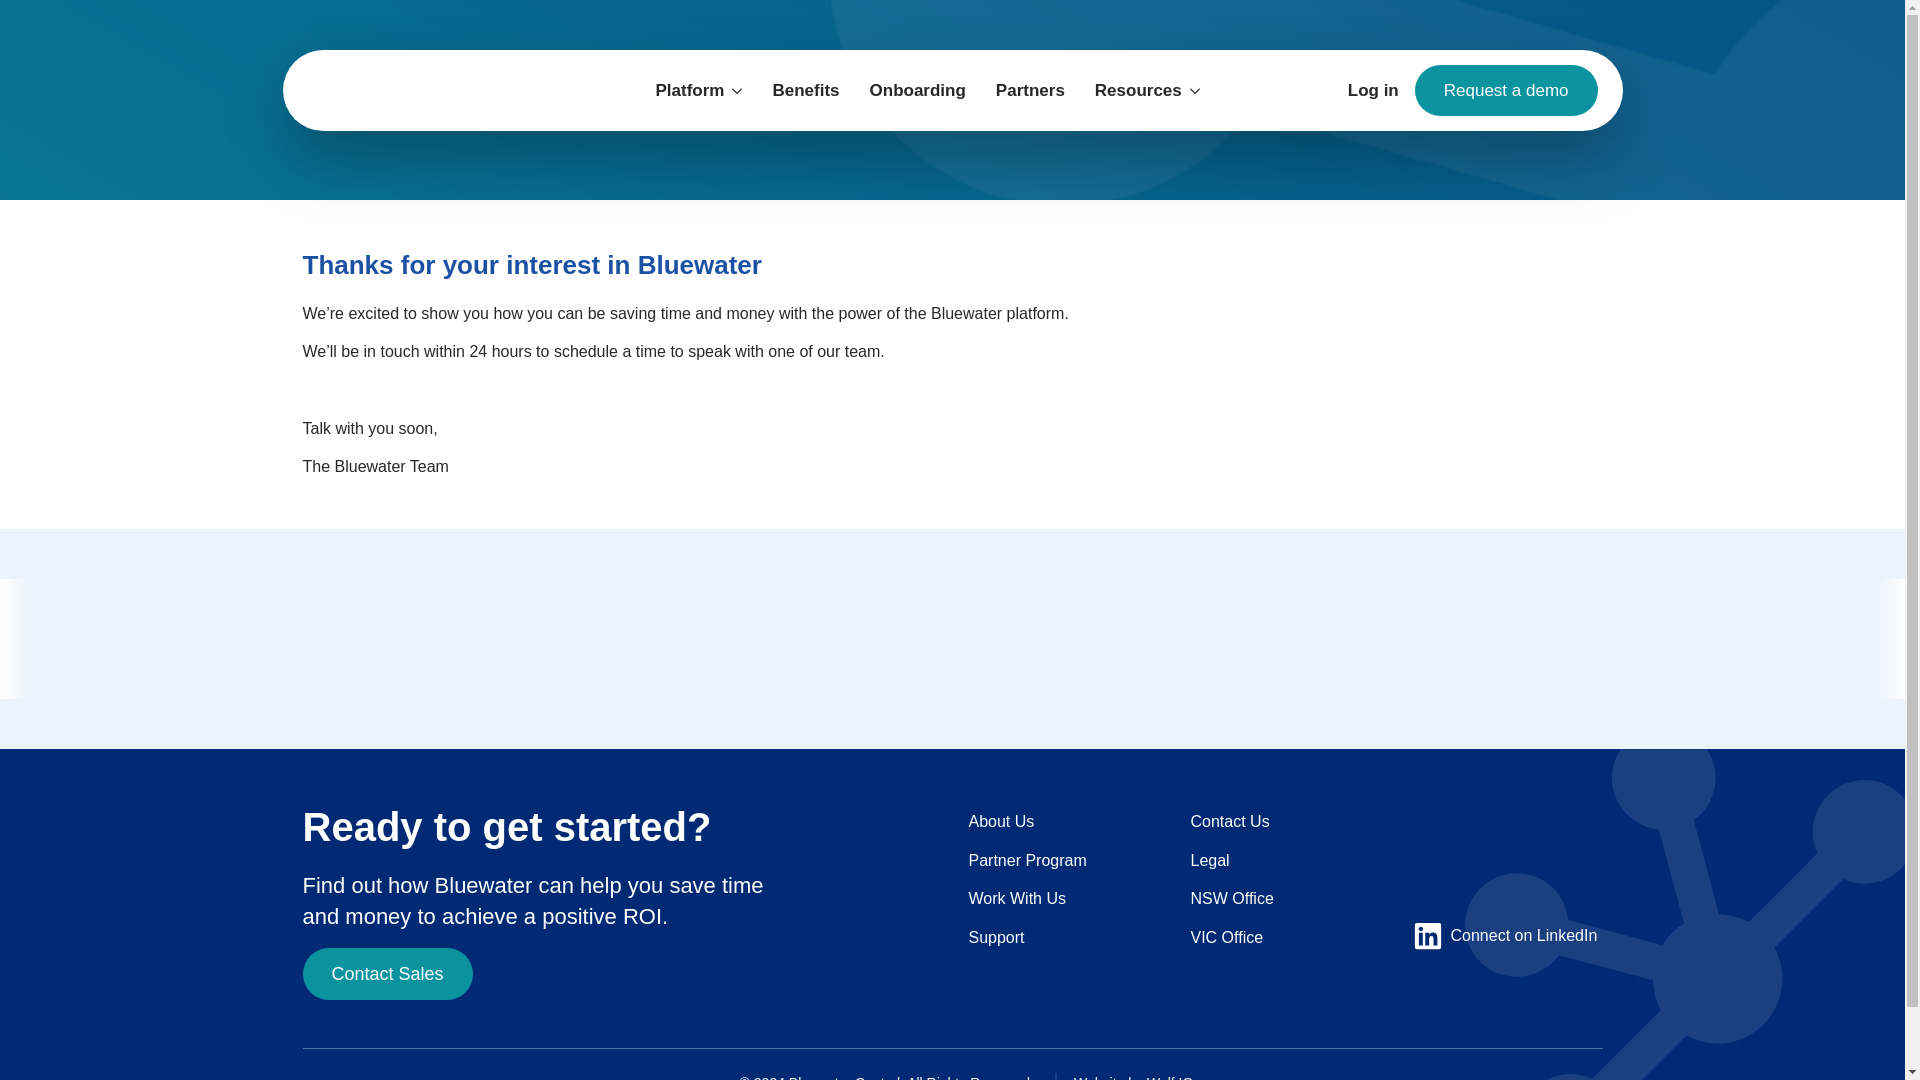 This screenshot has width=1920, height=1080. What do you see at coordinates (1226, 938) in the screenshot?
I see `VIC Office` at bounding box center [1226, 938].